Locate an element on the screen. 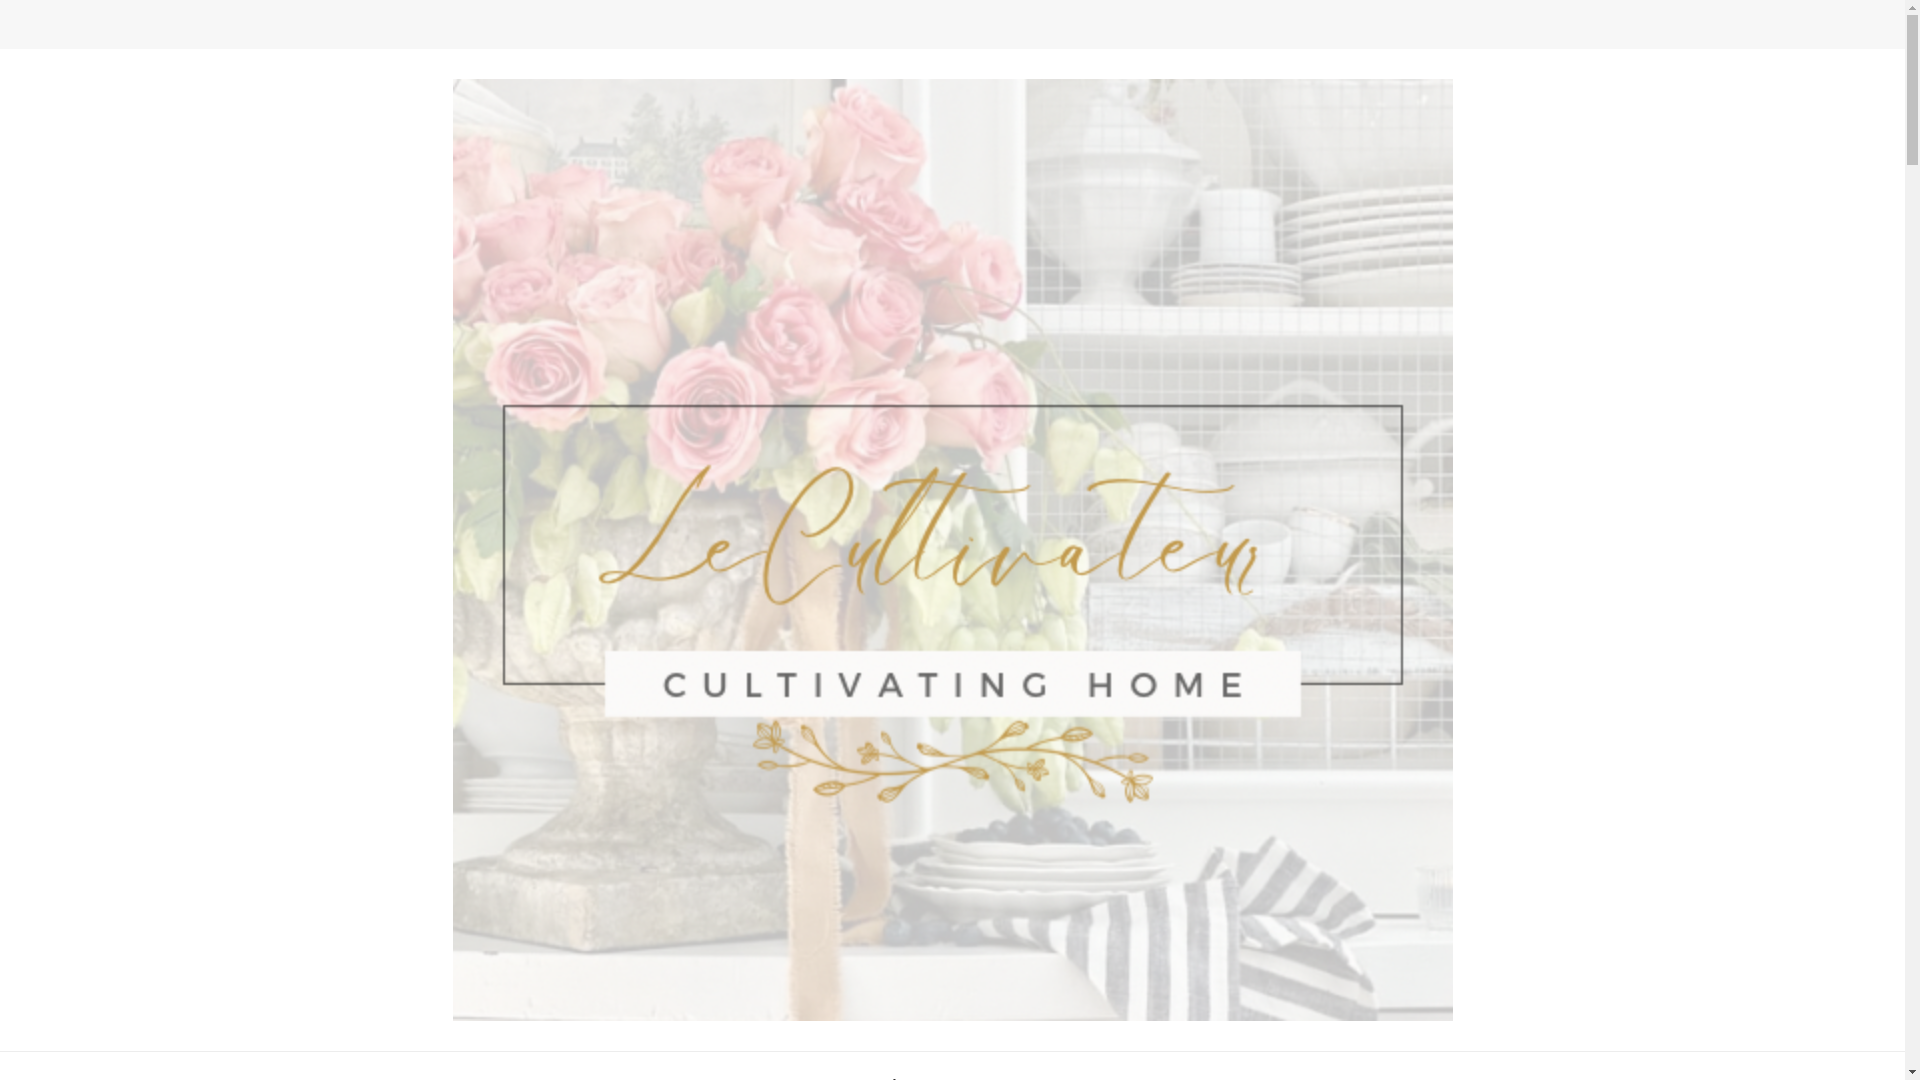 The height and width of the screenshot is (1080, 1920). Contact is located at coordinates (810, 1066).